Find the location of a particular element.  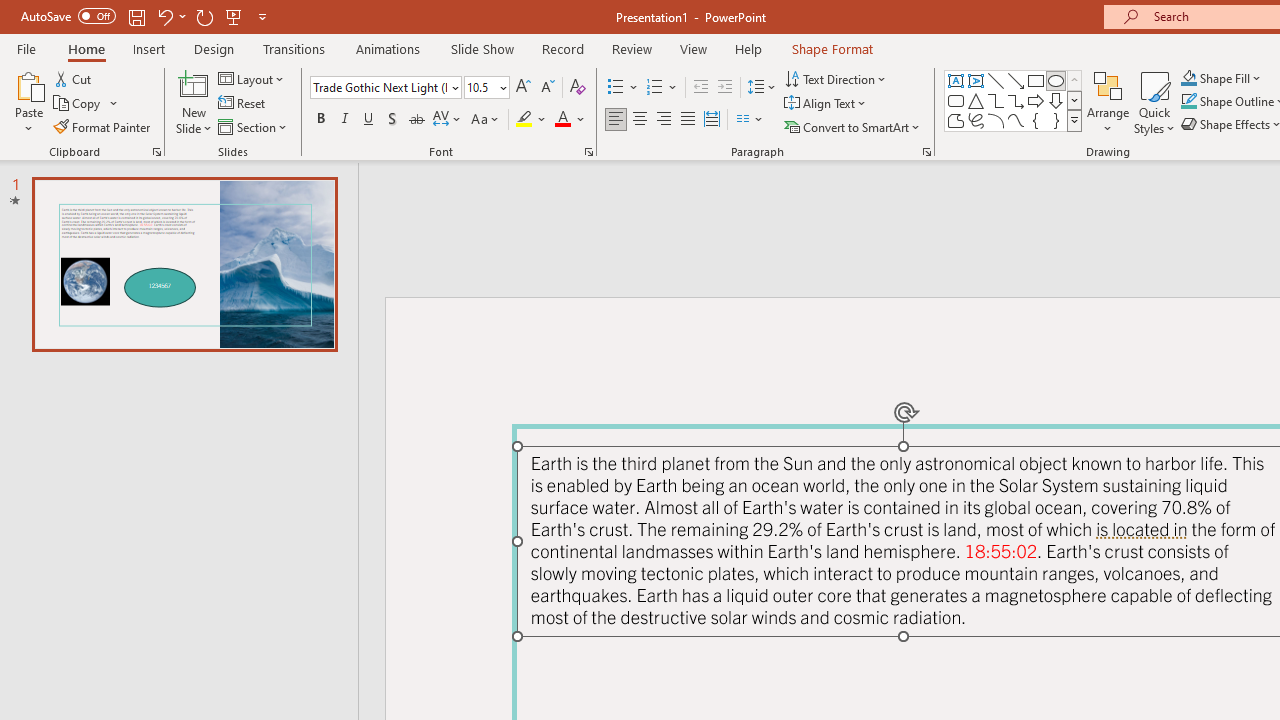

Text Box is located at coordinates (956, 80).